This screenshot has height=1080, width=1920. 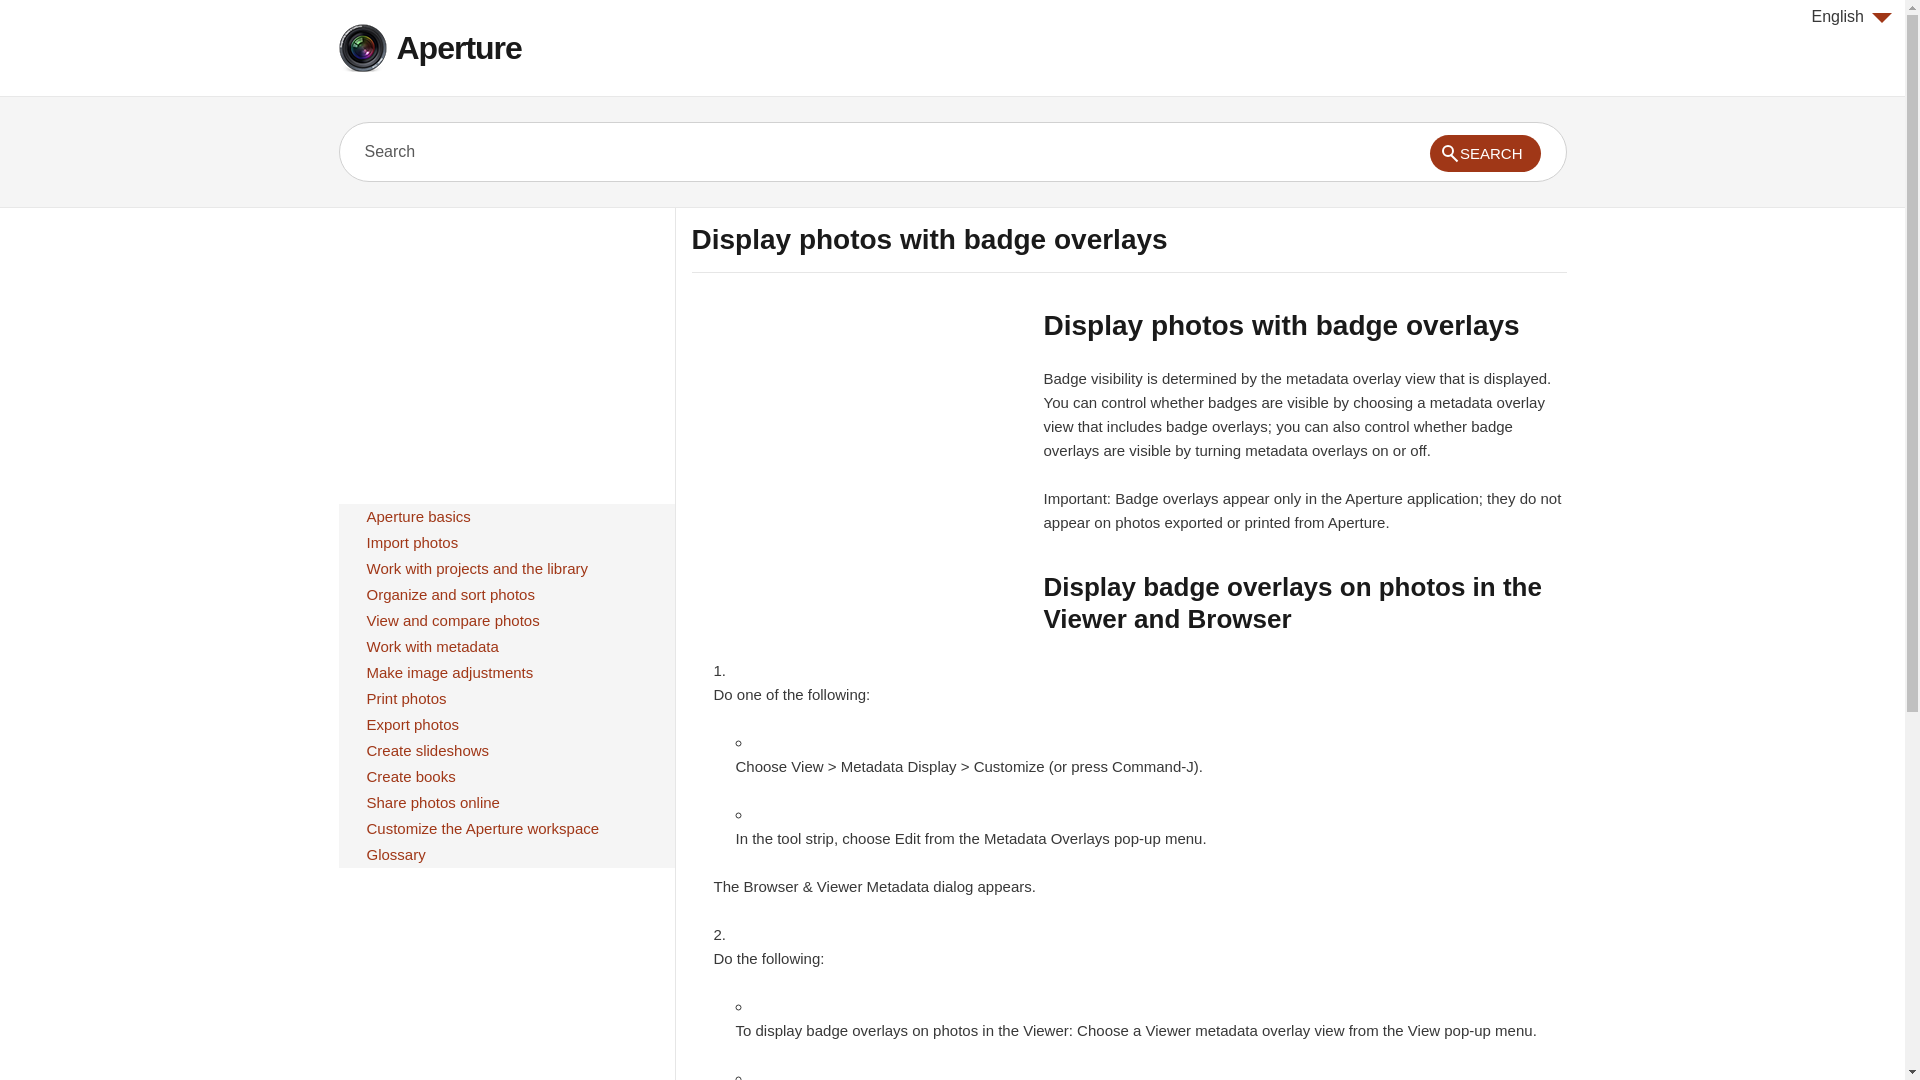 What do you see at coordinates (418, 517) in the screenshot?
I see `Aperture basics` at bounding box center [418, 517].